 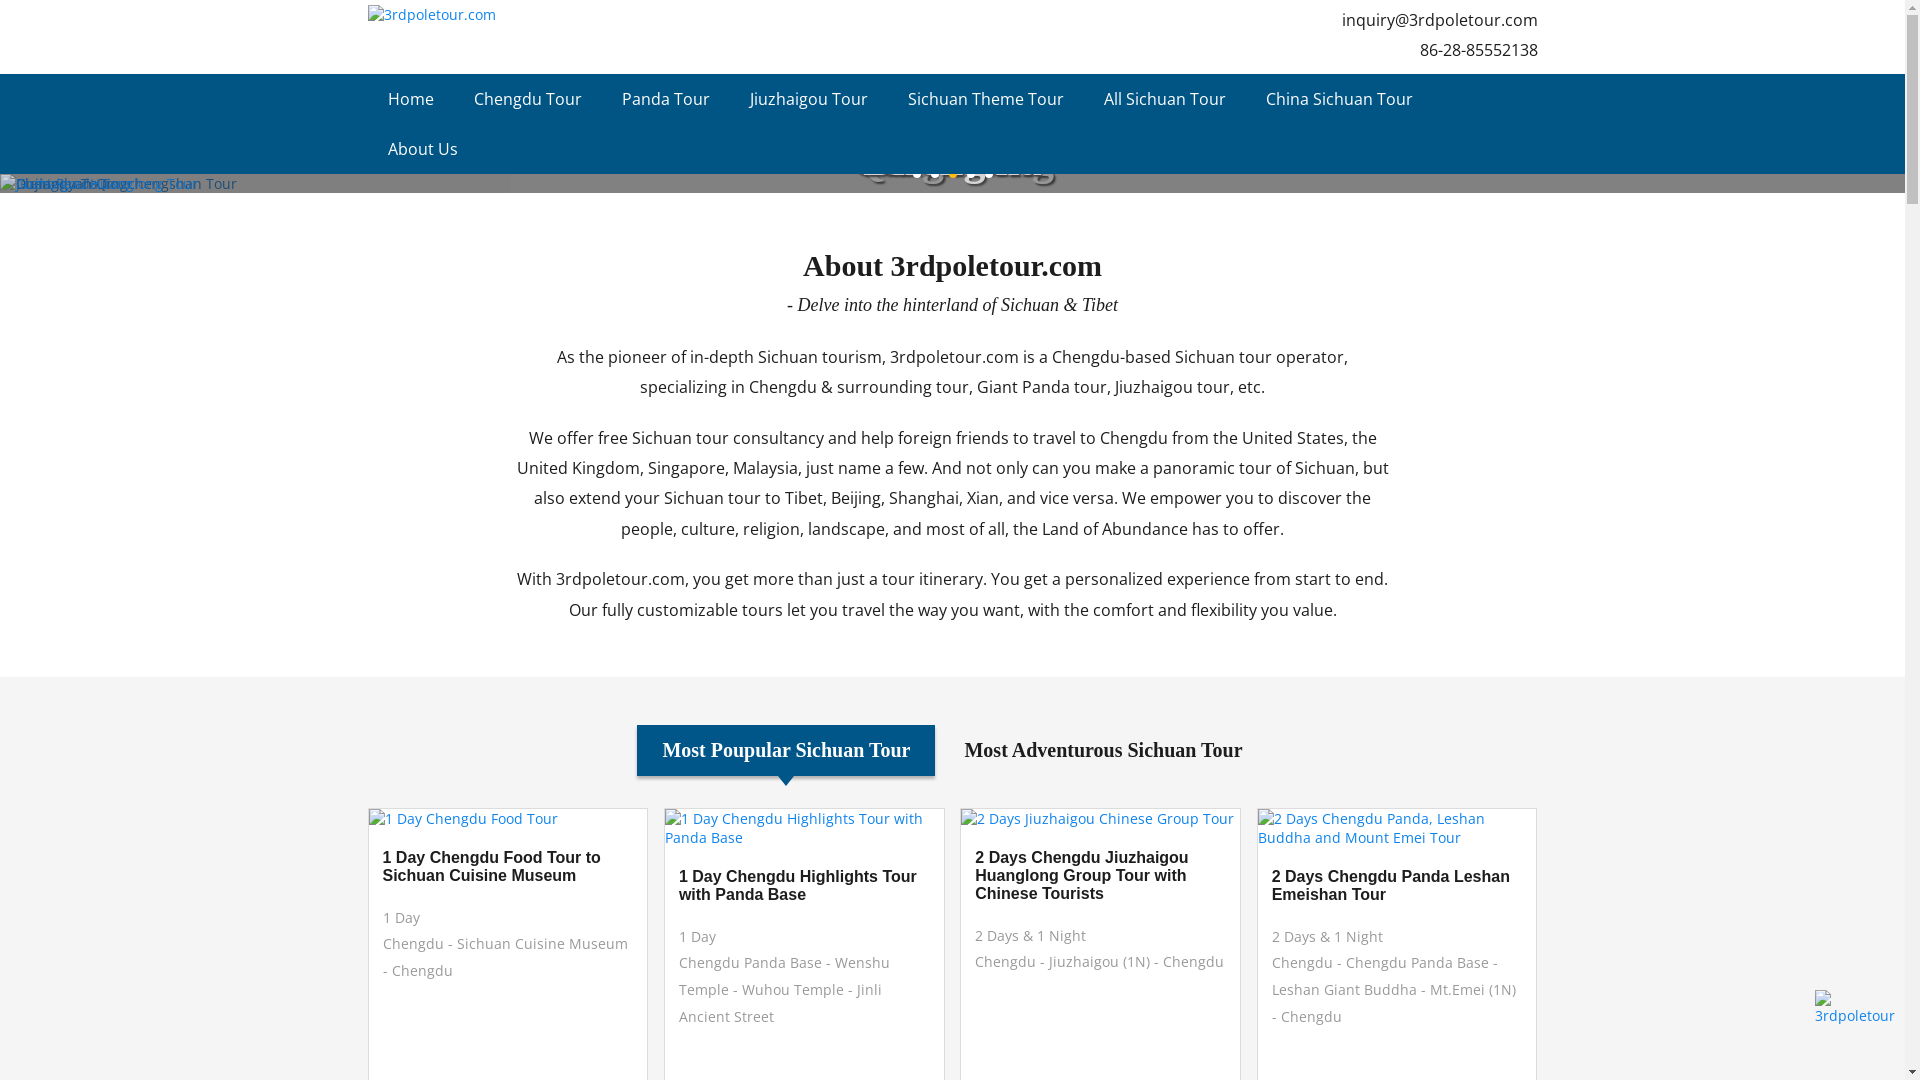 I want to click on Home, so click(x=411, y=99).